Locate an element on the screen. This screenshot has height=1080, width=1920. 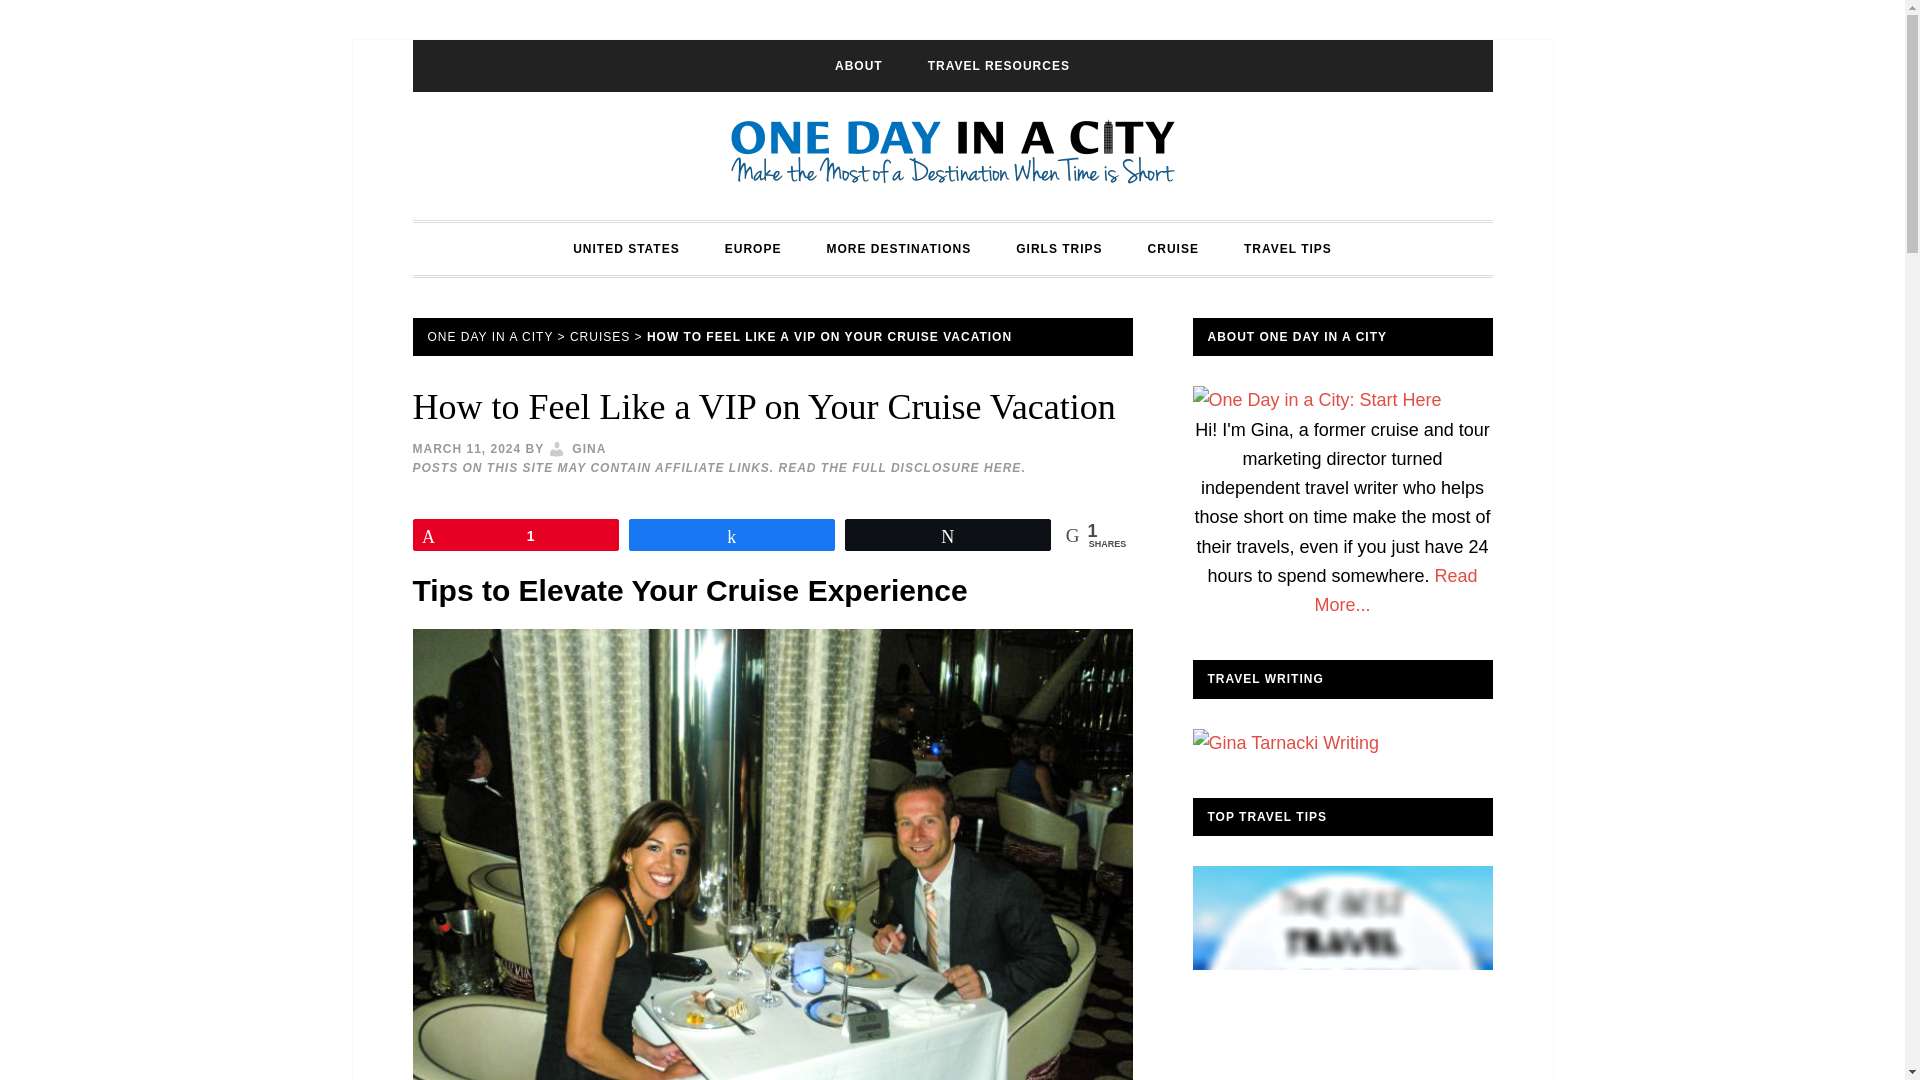
ABOUT is located at coordinates (858, 65).